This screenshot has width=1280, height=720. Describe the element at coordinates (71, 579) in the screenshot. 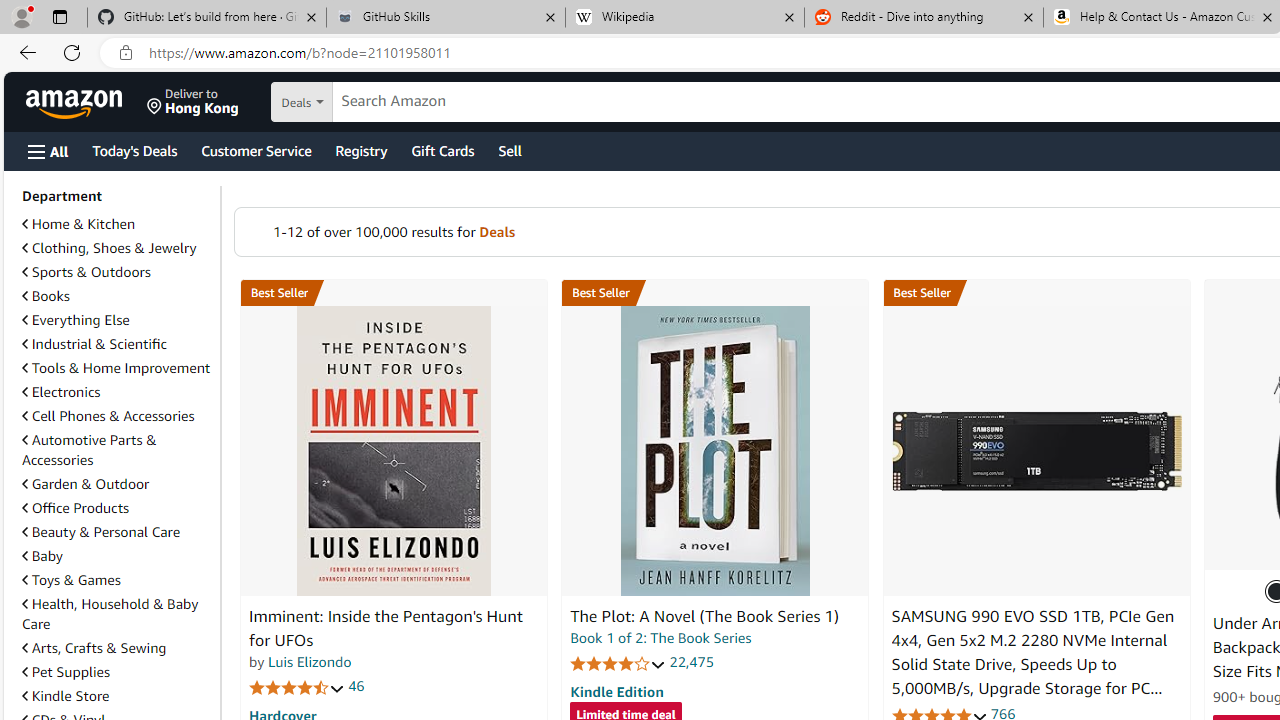

I see `Toys & Games` at that location.